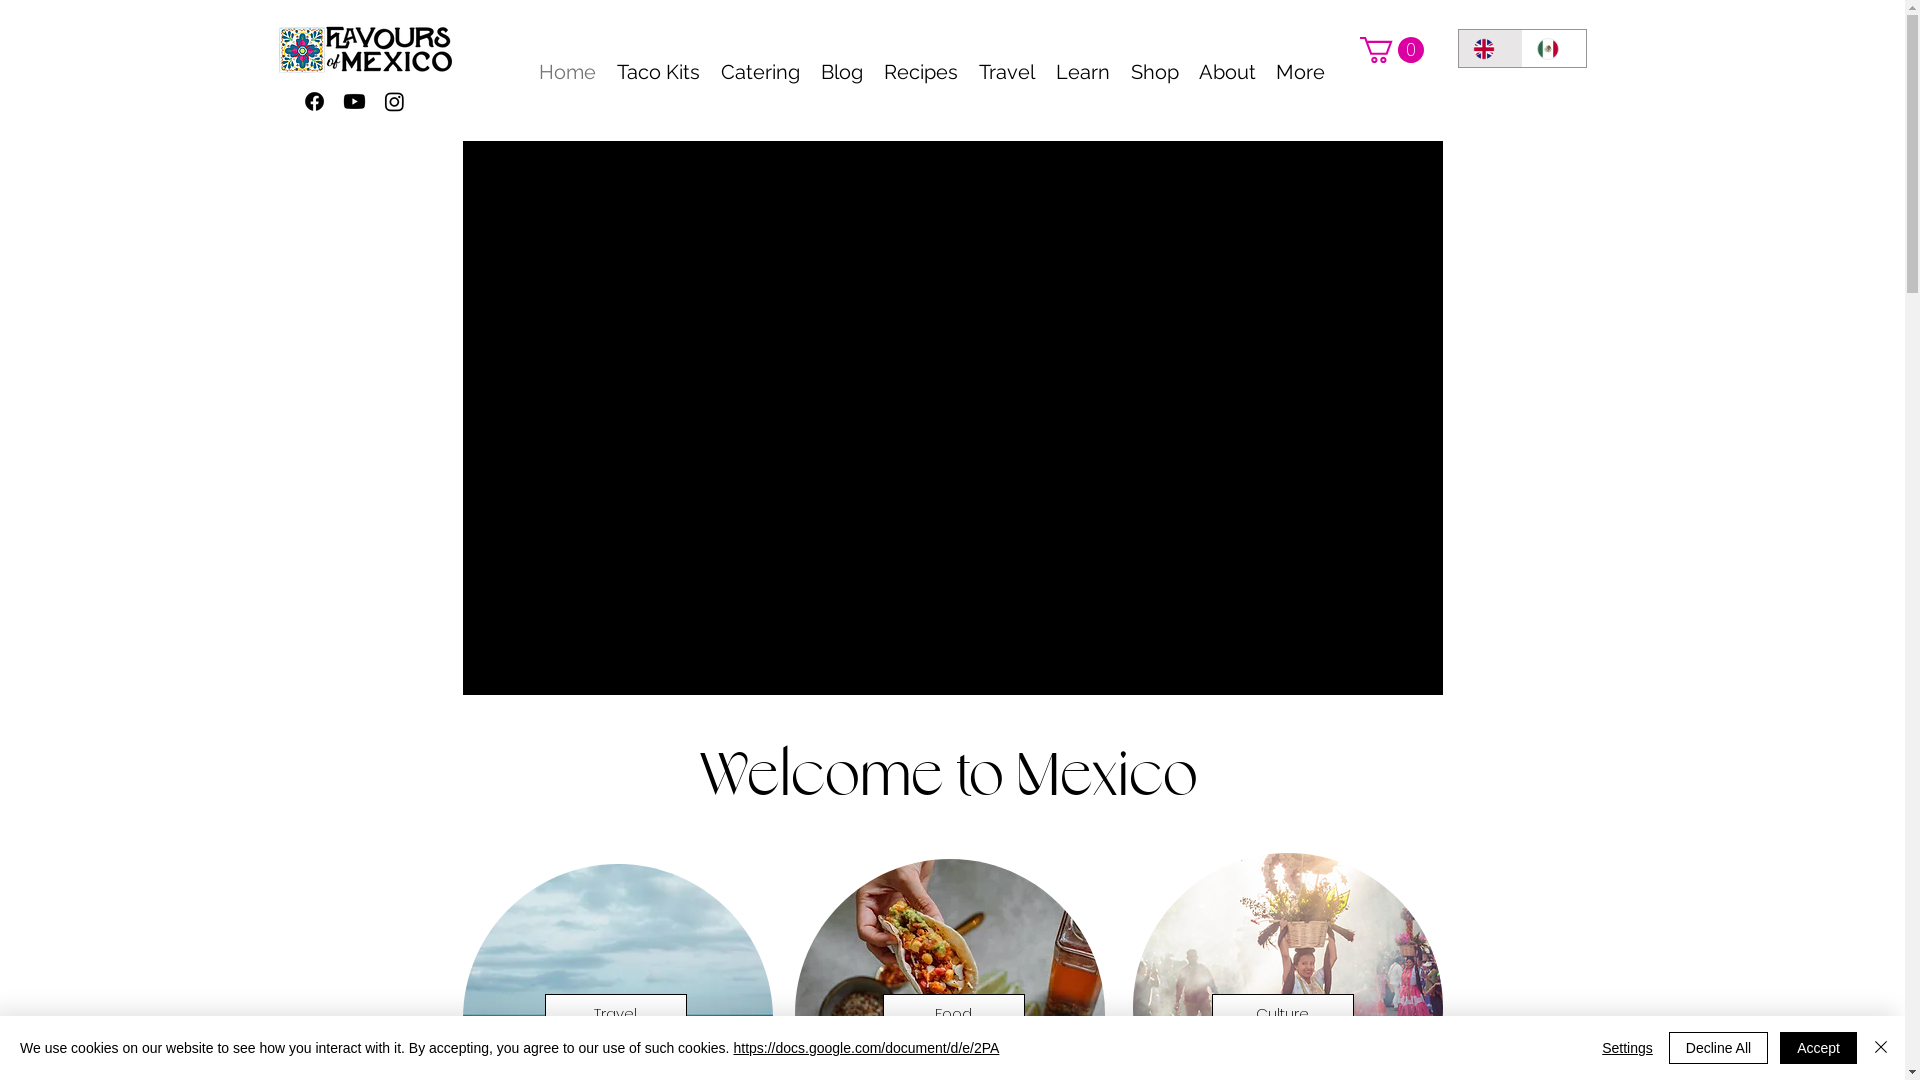  What do you see at coordinates (921, 72) in the screenshot?
I see `Recipes` at bounding box center [921, 72].